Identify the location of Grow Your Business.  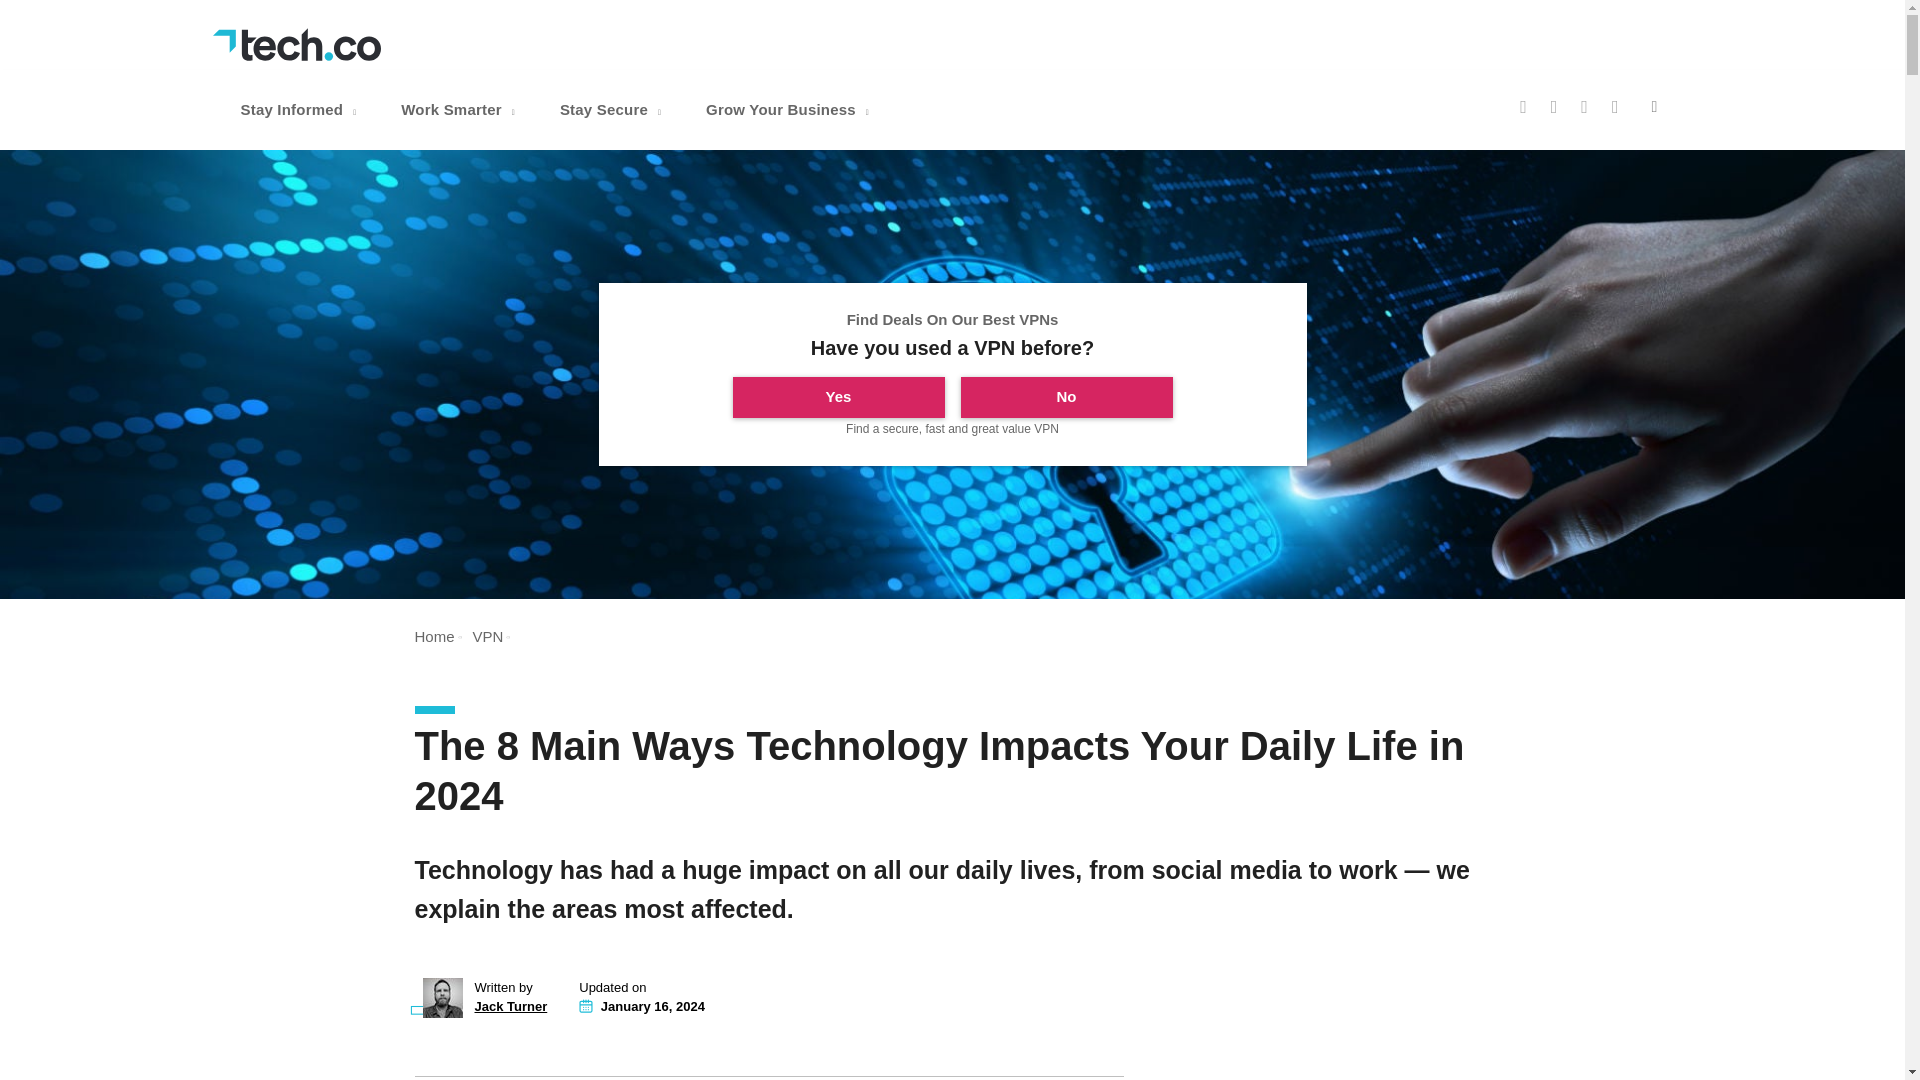
(790, 110).